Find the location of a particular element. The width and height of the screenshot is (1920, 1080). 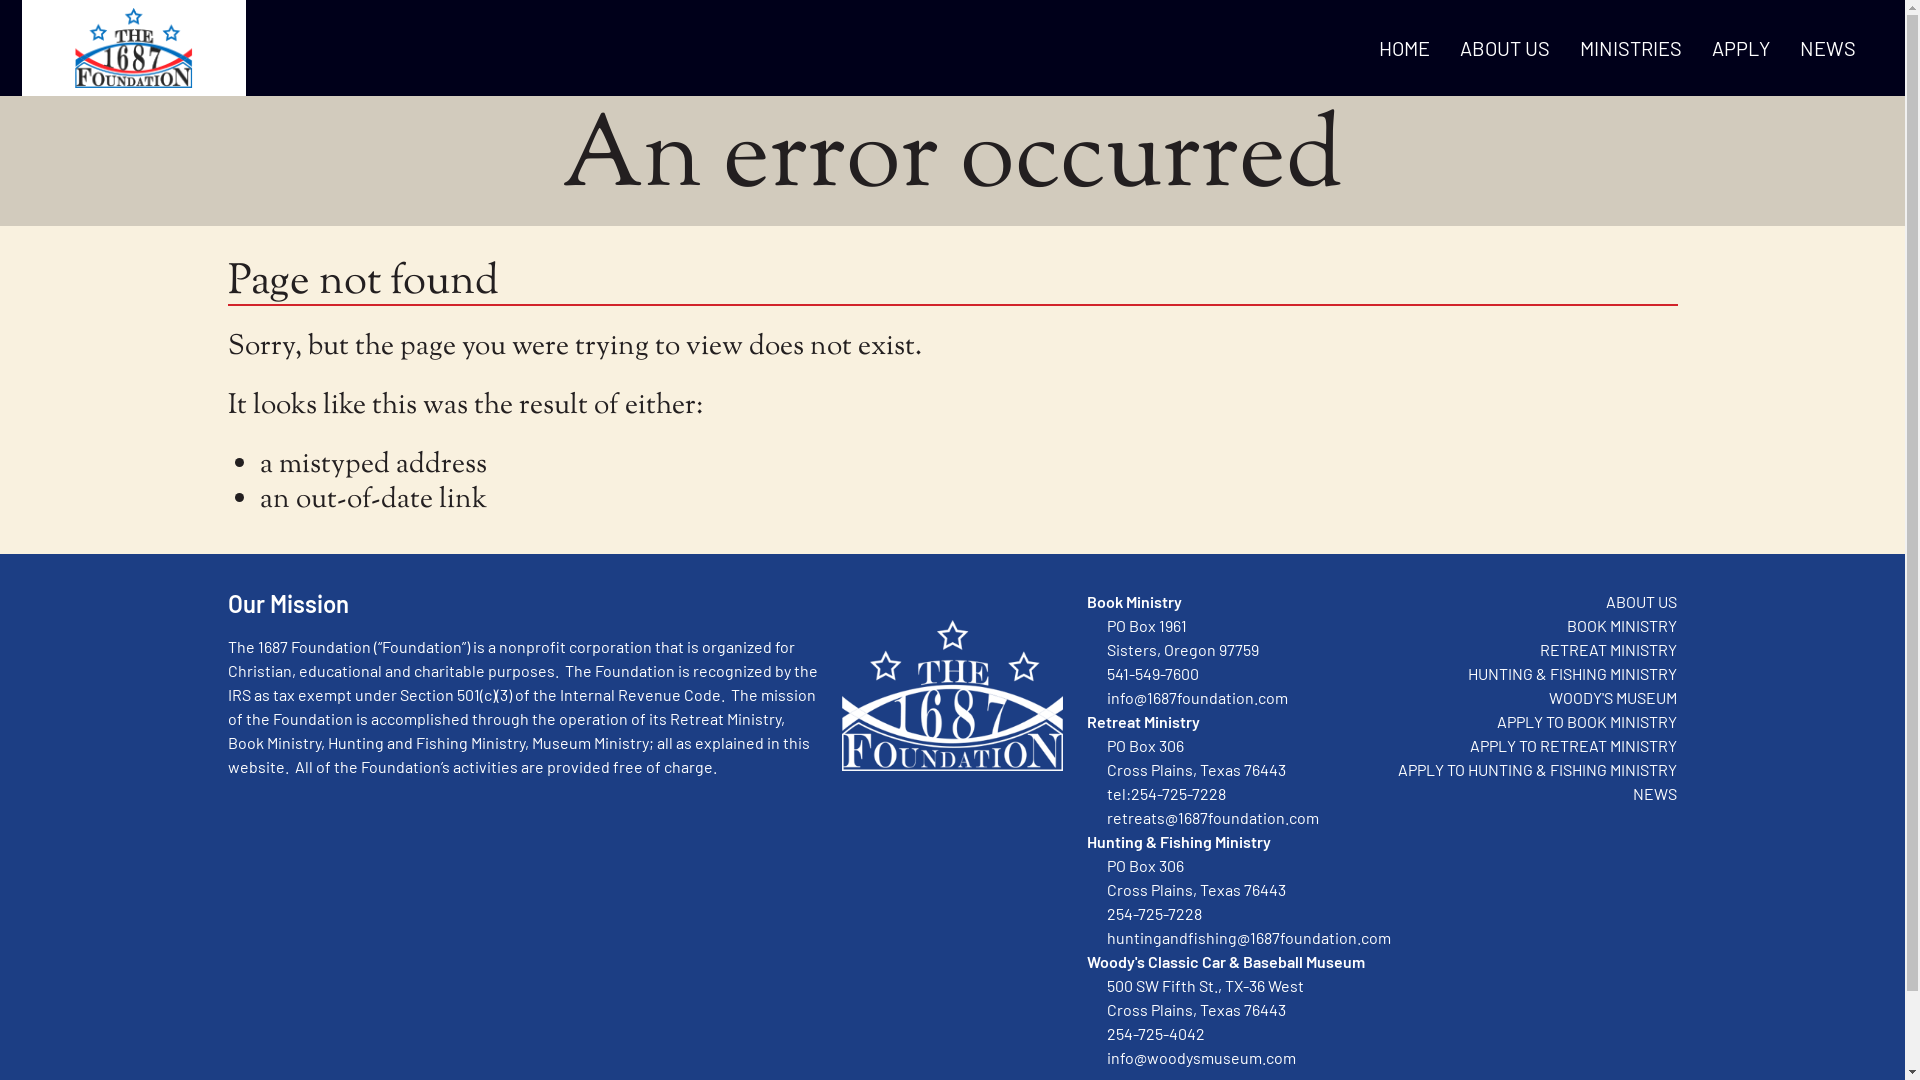

APPLY TO RETREAT MINISTRY is located at coordinates (1574, 746).